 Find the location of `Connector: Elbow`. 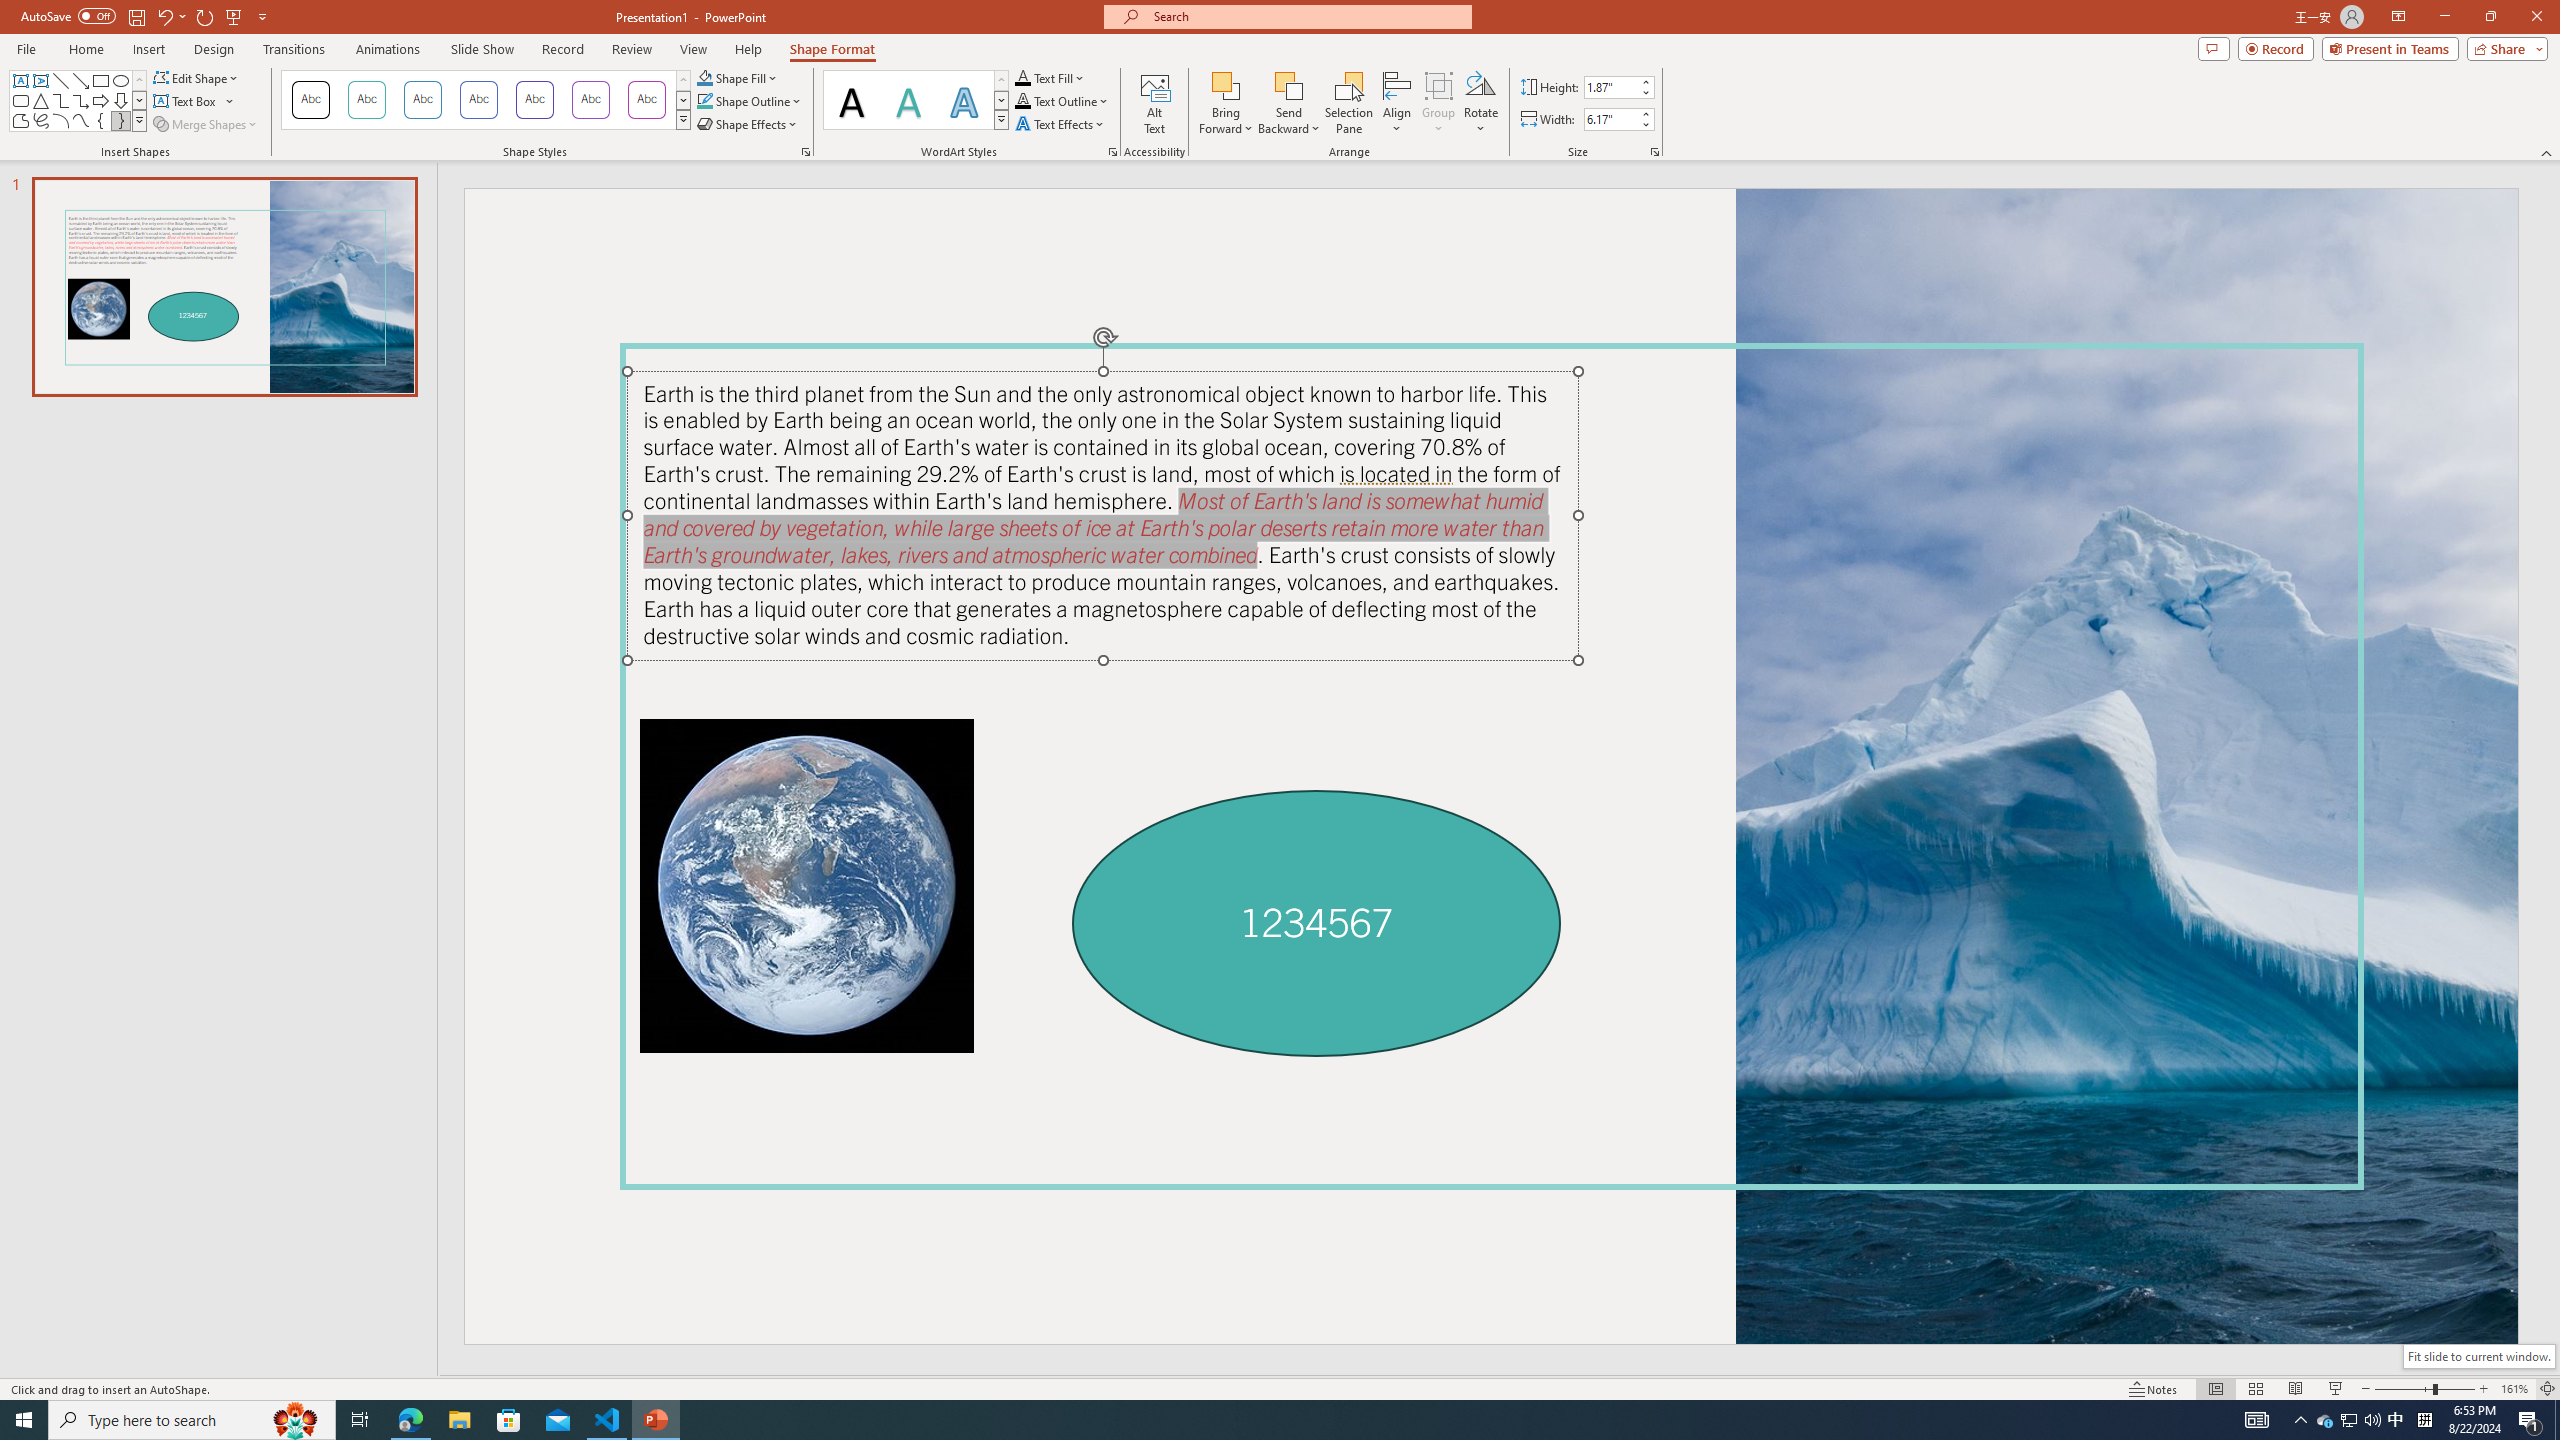

Connector: Elbow is located at coordinates (61, 100).